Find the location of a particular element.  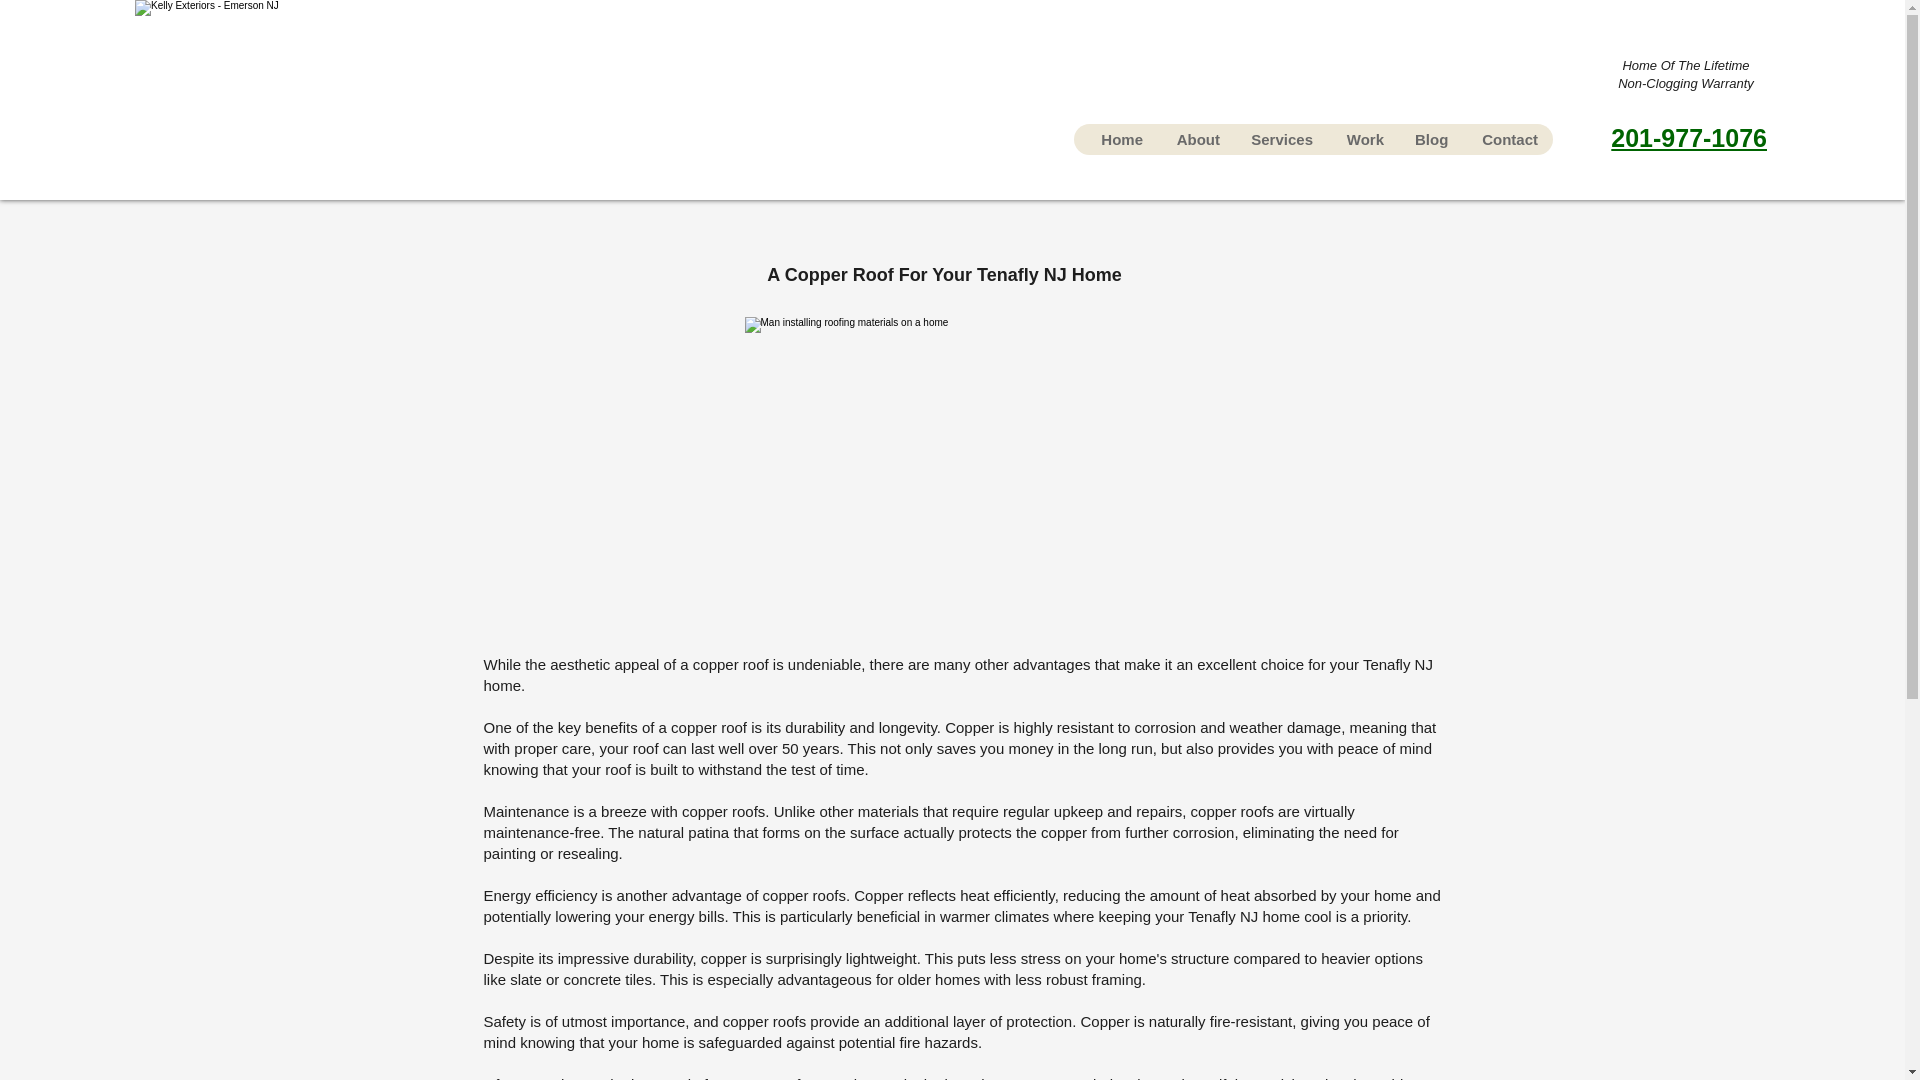

Work is located at coordinates (1364, 140).